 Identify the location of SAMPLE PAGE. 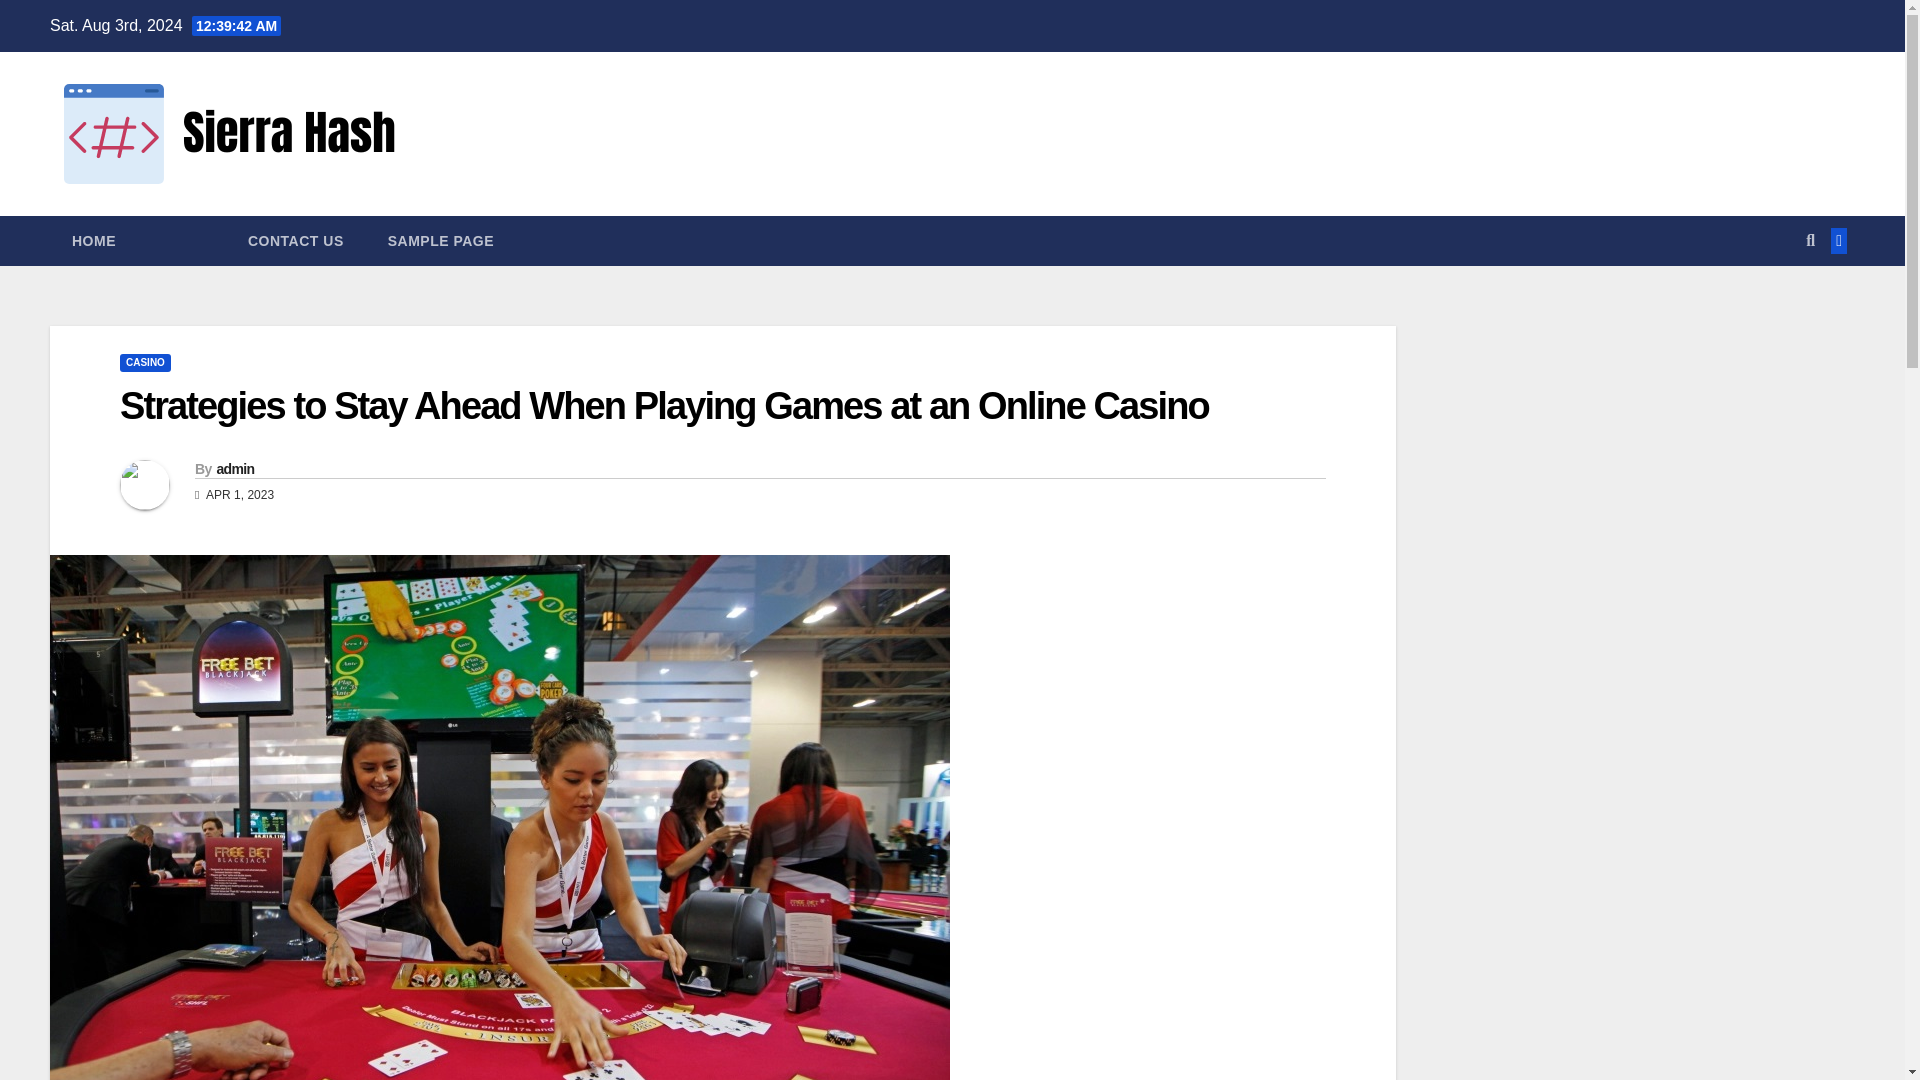
(441, 240).